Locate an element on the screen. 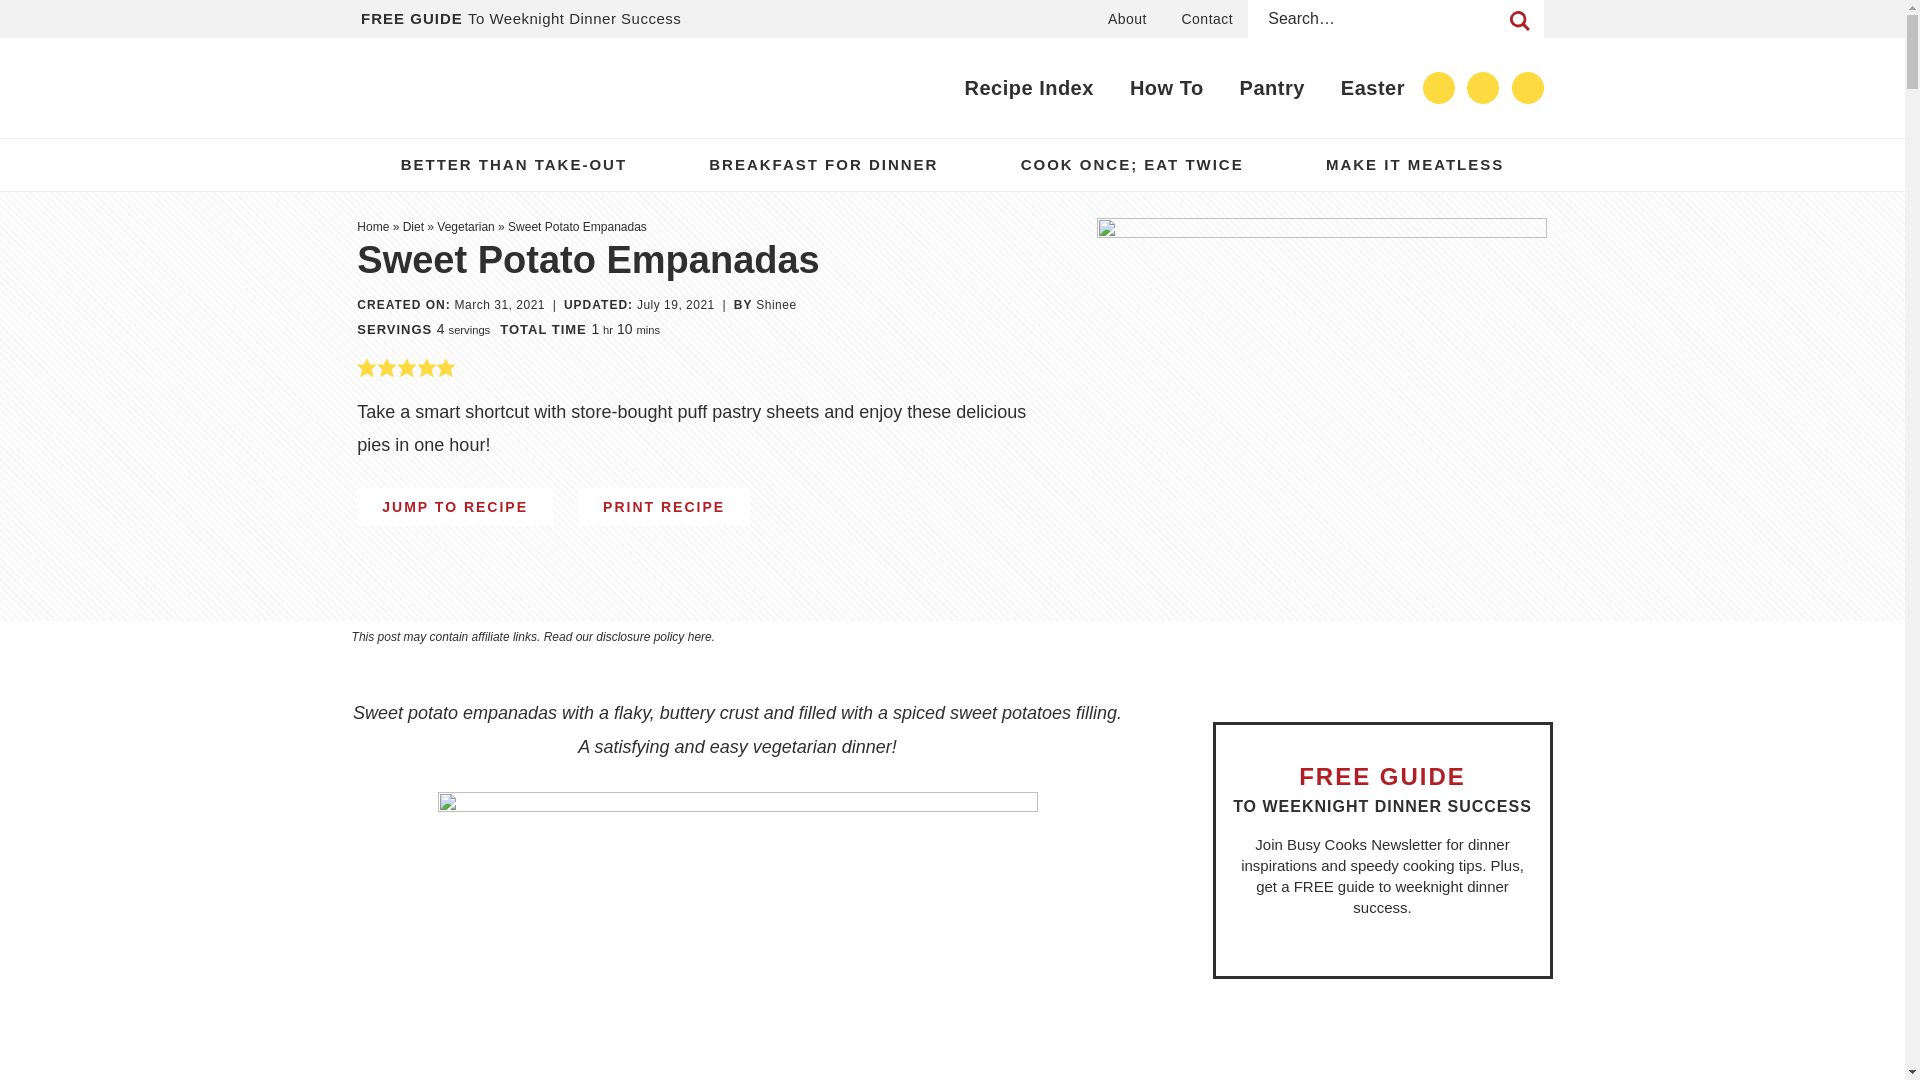  Shinee is located at coordinates (776, 305).